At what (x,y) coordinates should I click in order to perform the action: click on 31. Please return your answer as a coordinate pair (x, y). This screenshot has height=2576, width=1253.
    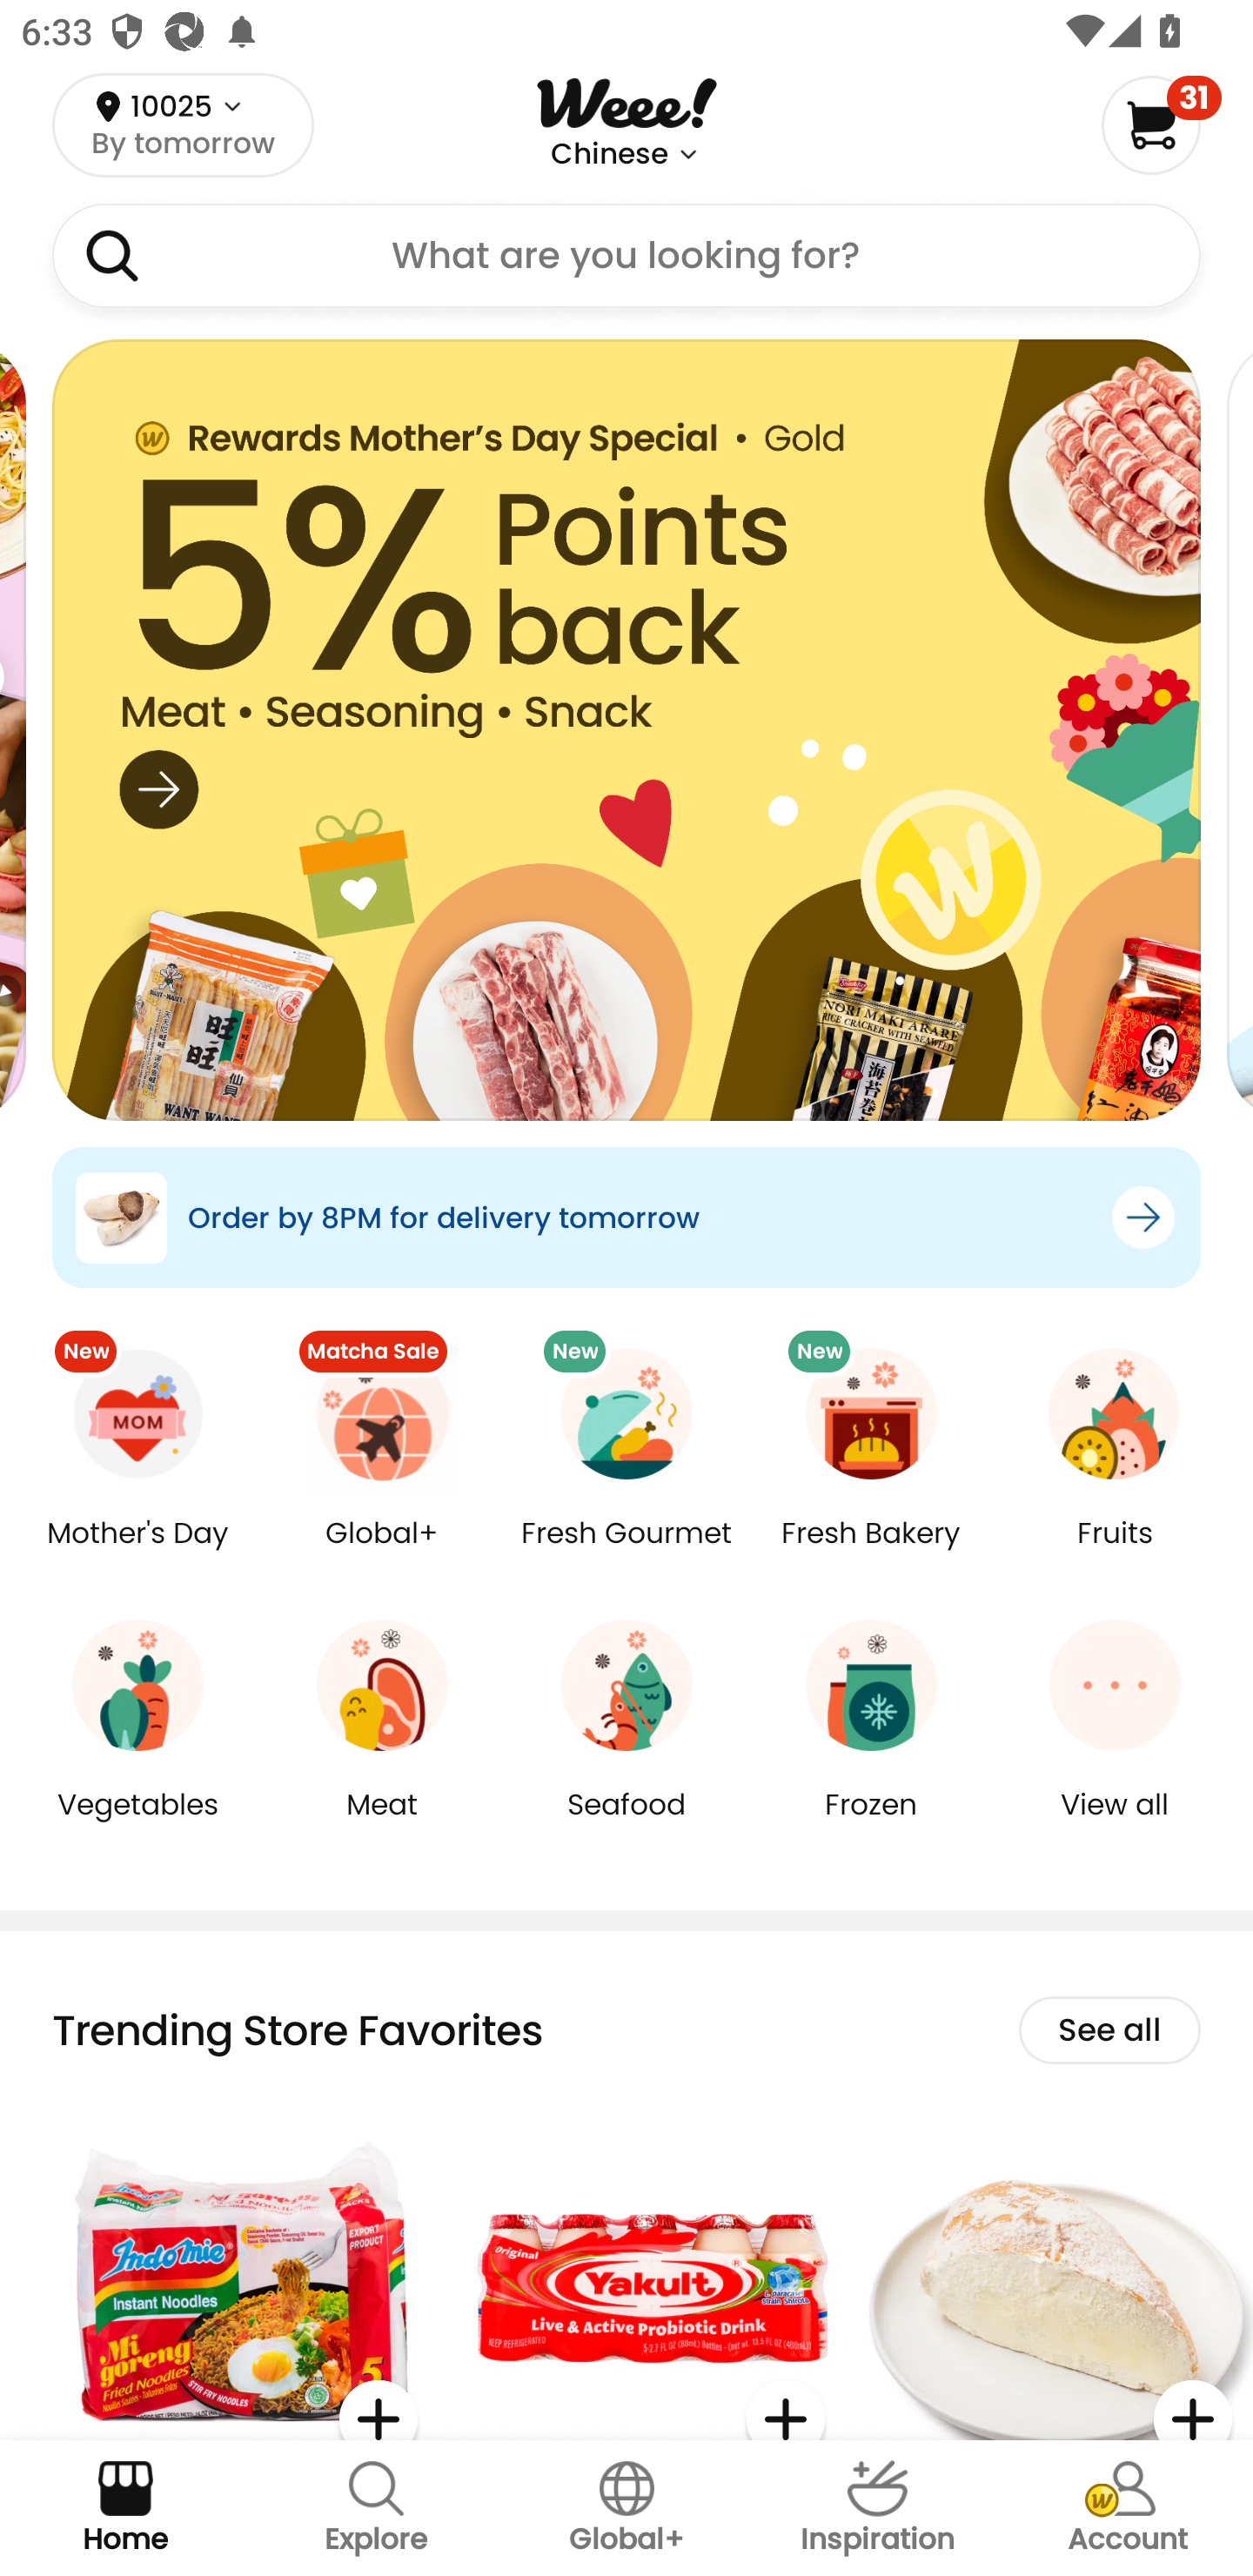
    Looking at the image, I should click on (1161, 124).